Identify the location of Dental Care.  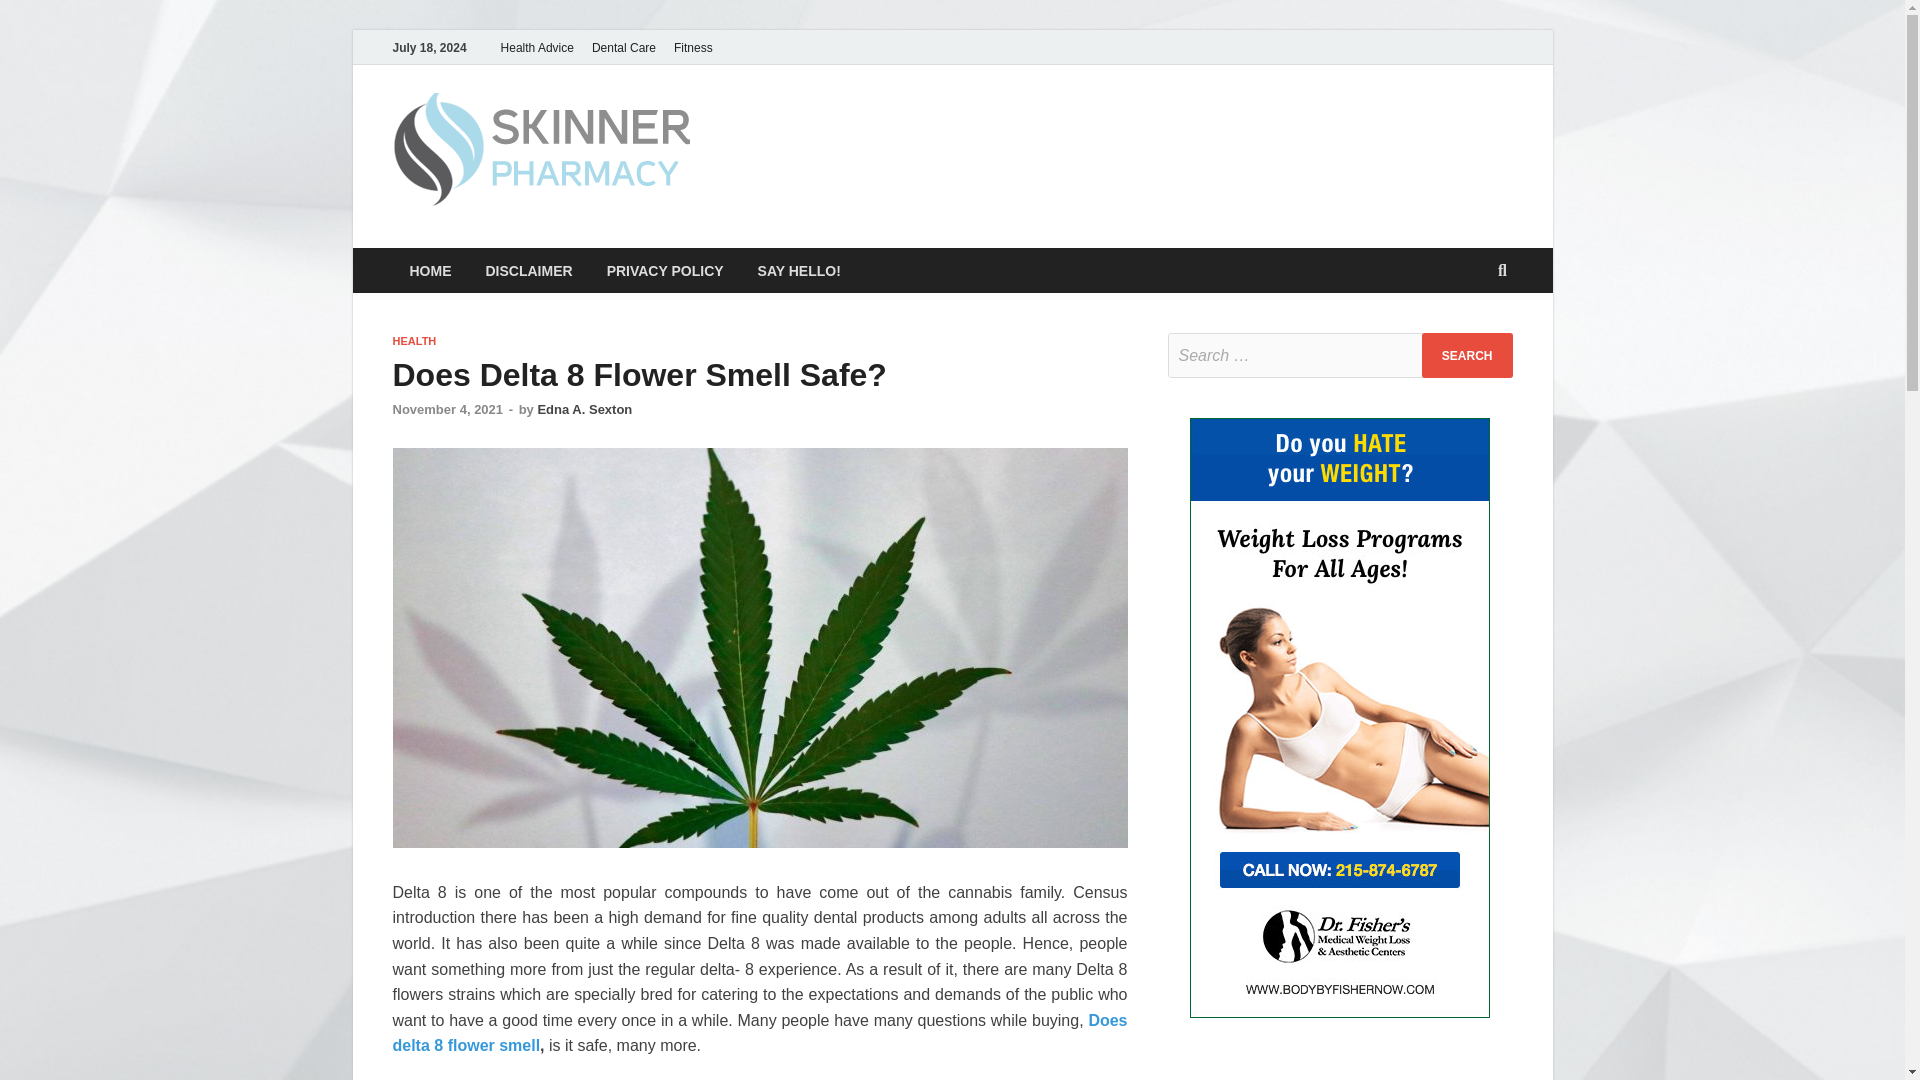
(624, 47).